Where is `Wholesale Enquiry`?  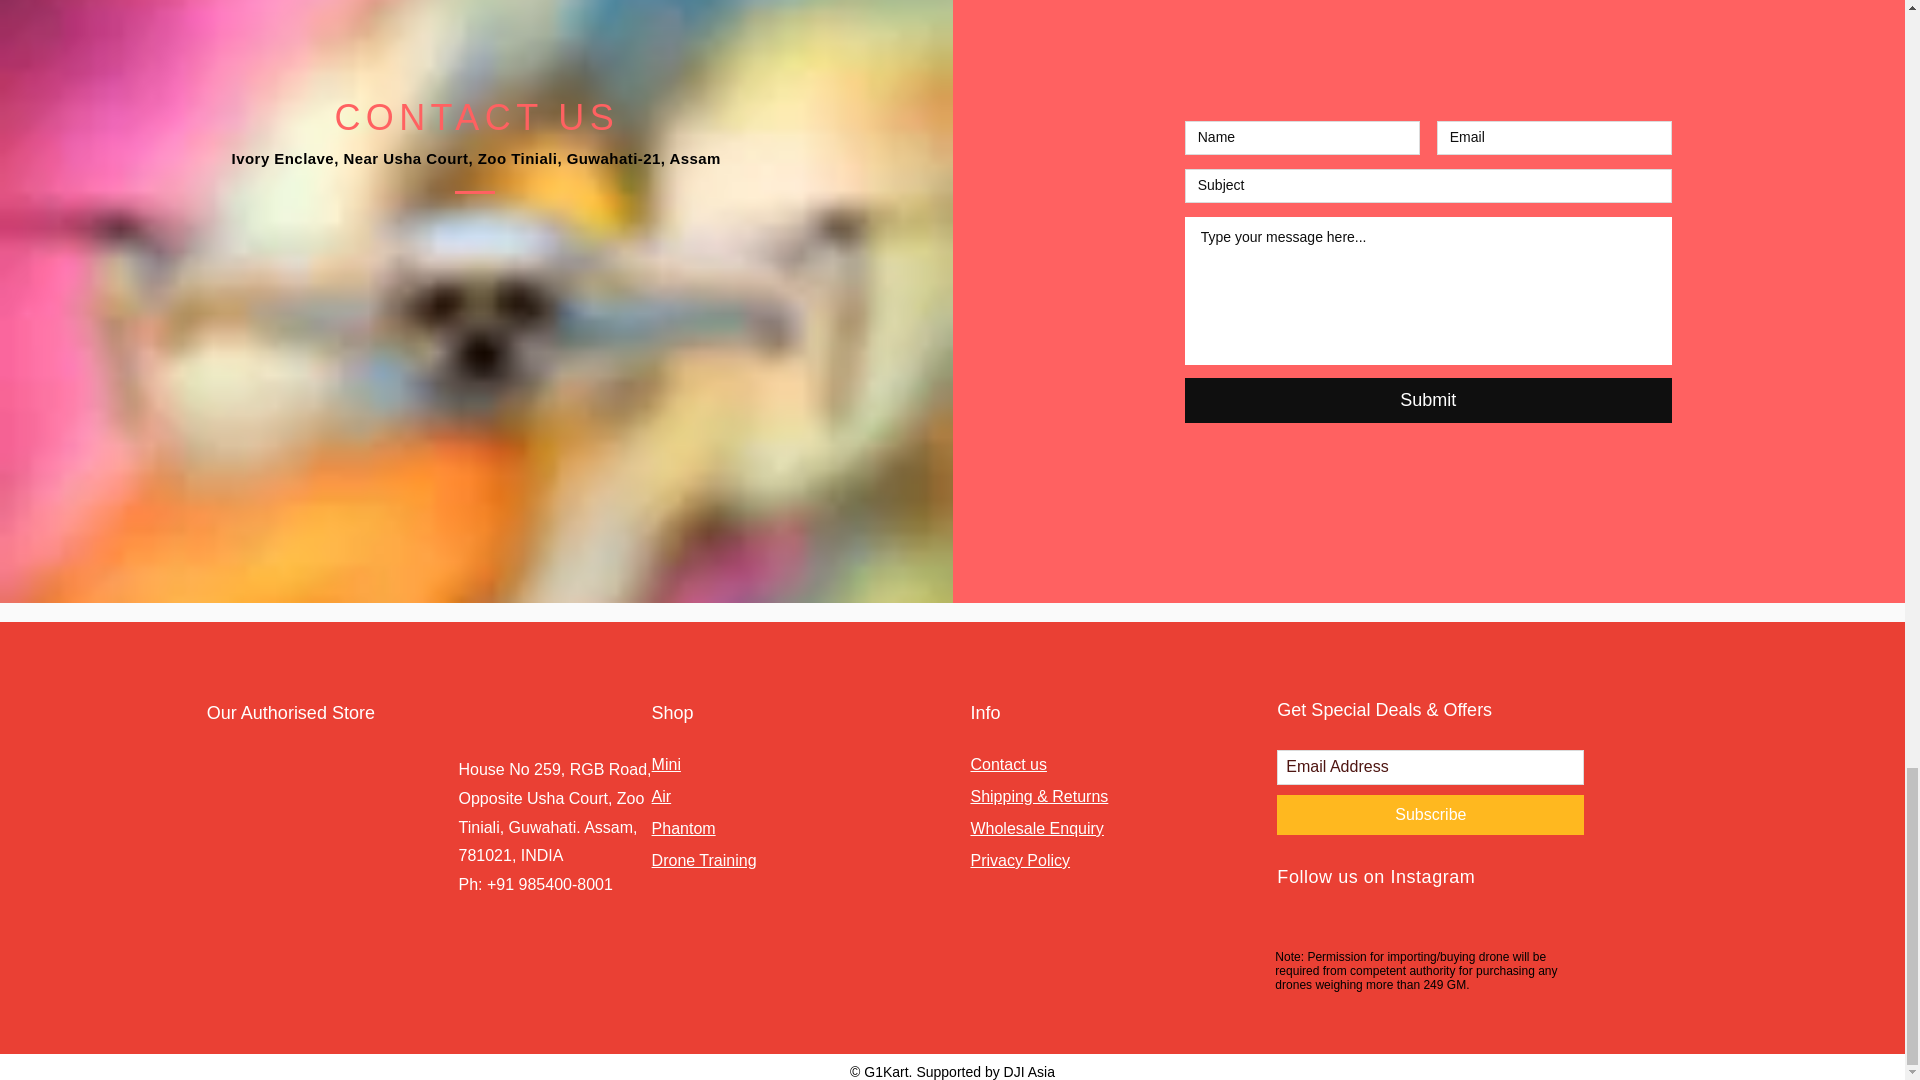
Wholesale Enquiry is located at coordinates (1036, 828).